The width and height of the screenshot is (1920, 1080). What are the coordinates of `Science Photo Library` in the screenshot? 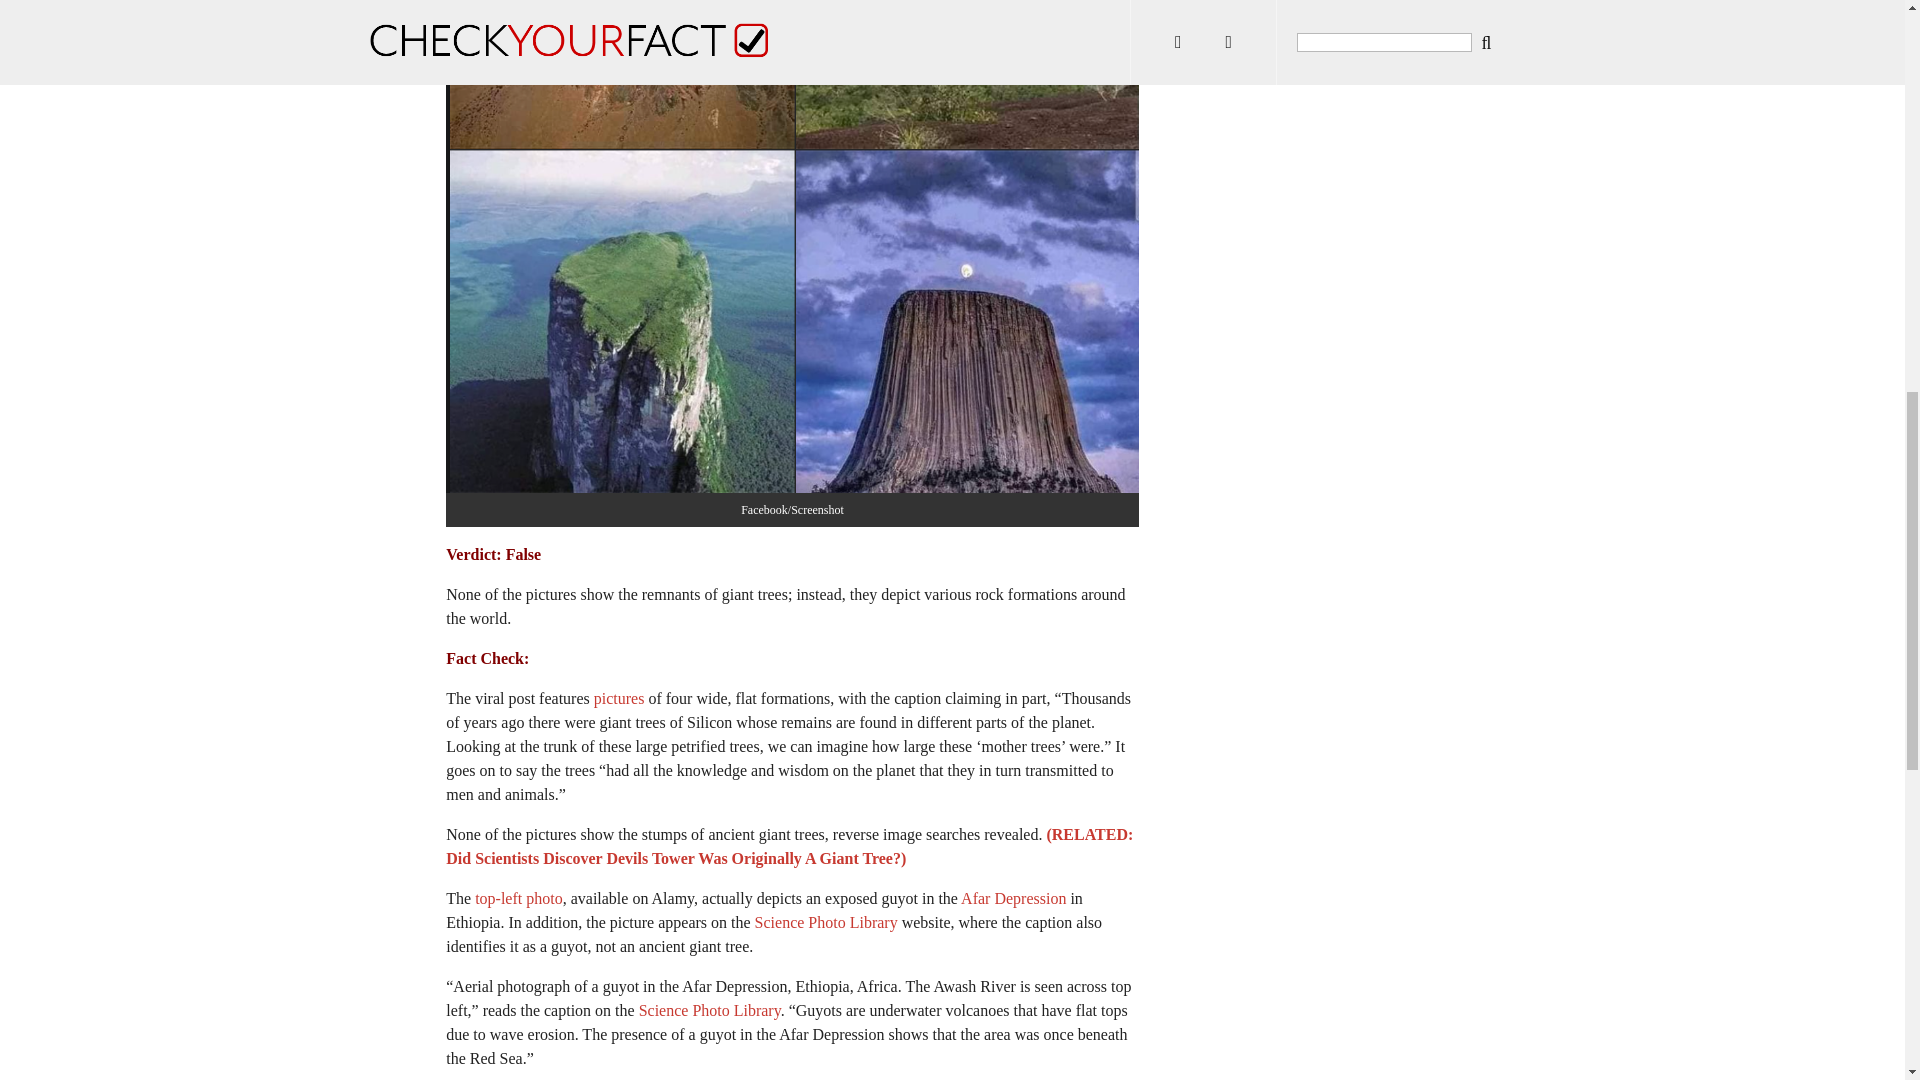 It's located at (710, 1010).